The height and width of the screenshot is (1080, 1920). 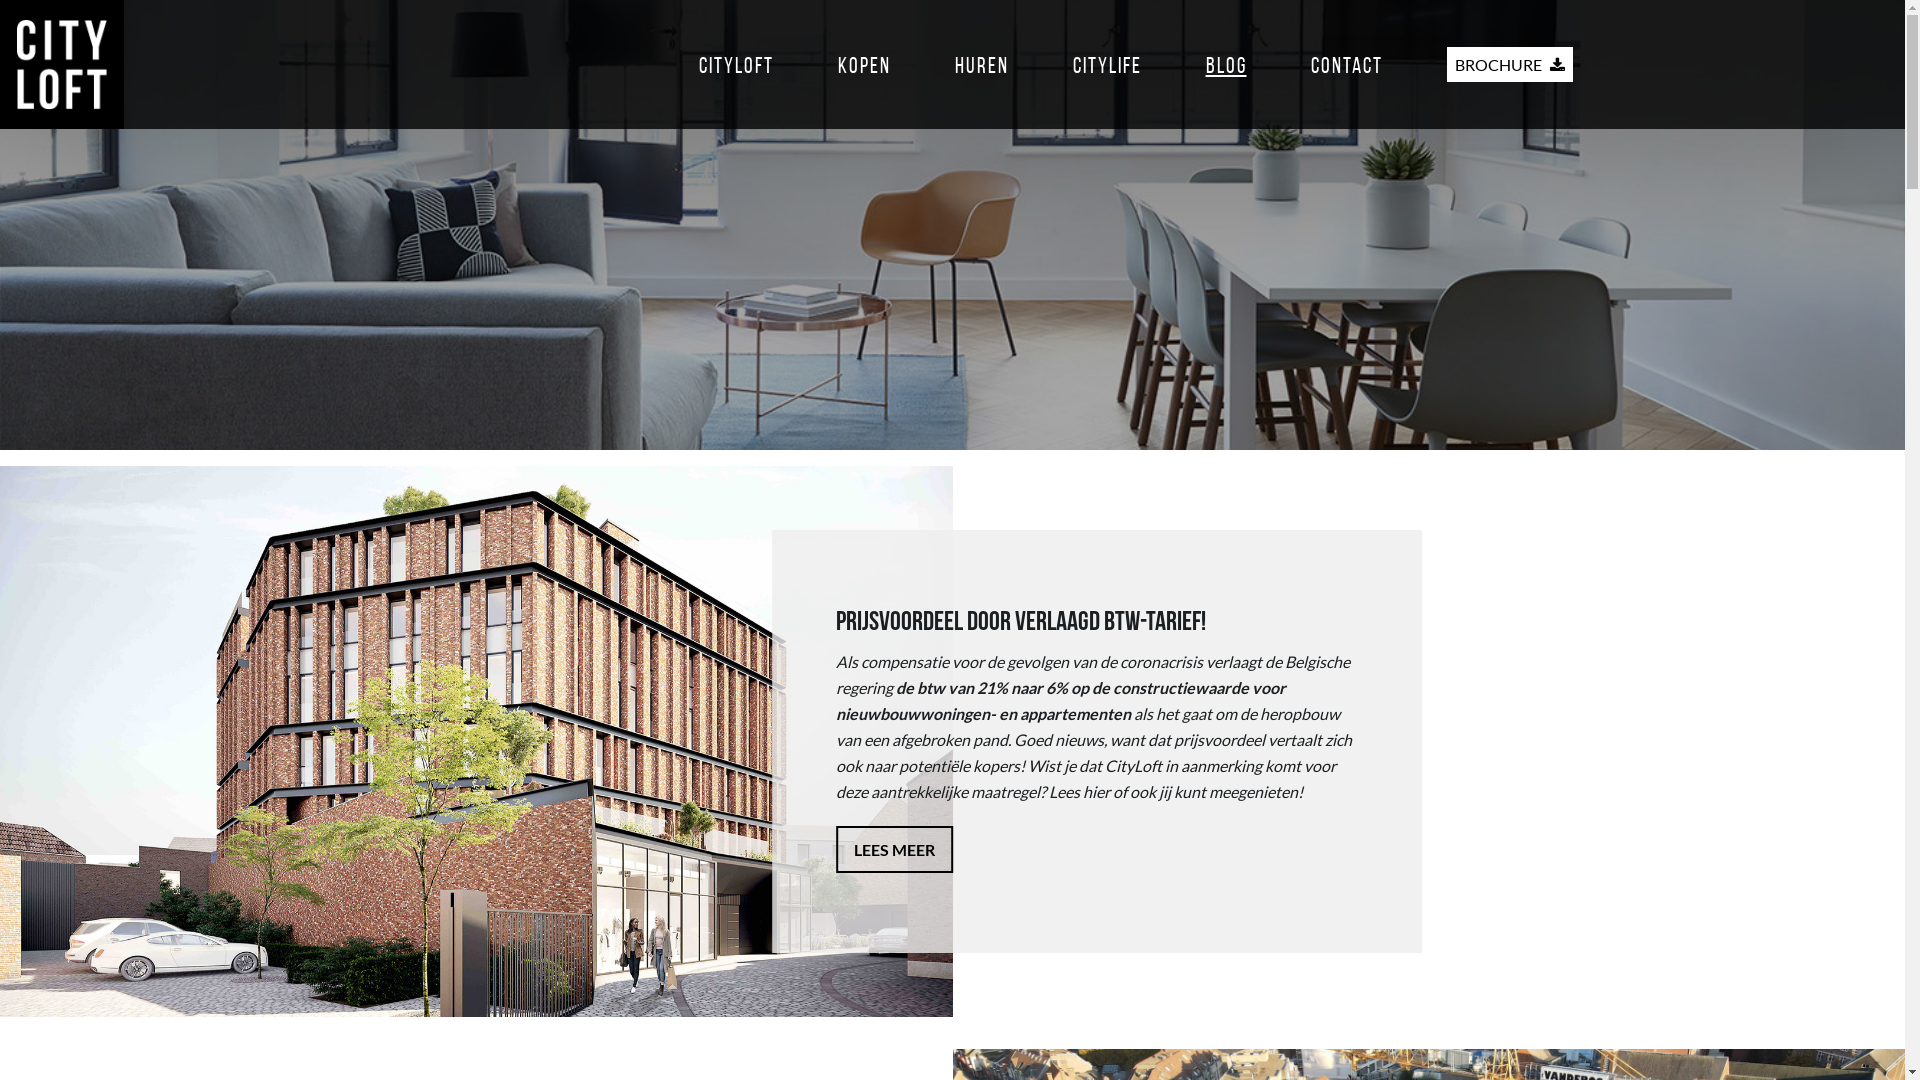 I want to click on LEES MEER, so click(x=894, y=850).